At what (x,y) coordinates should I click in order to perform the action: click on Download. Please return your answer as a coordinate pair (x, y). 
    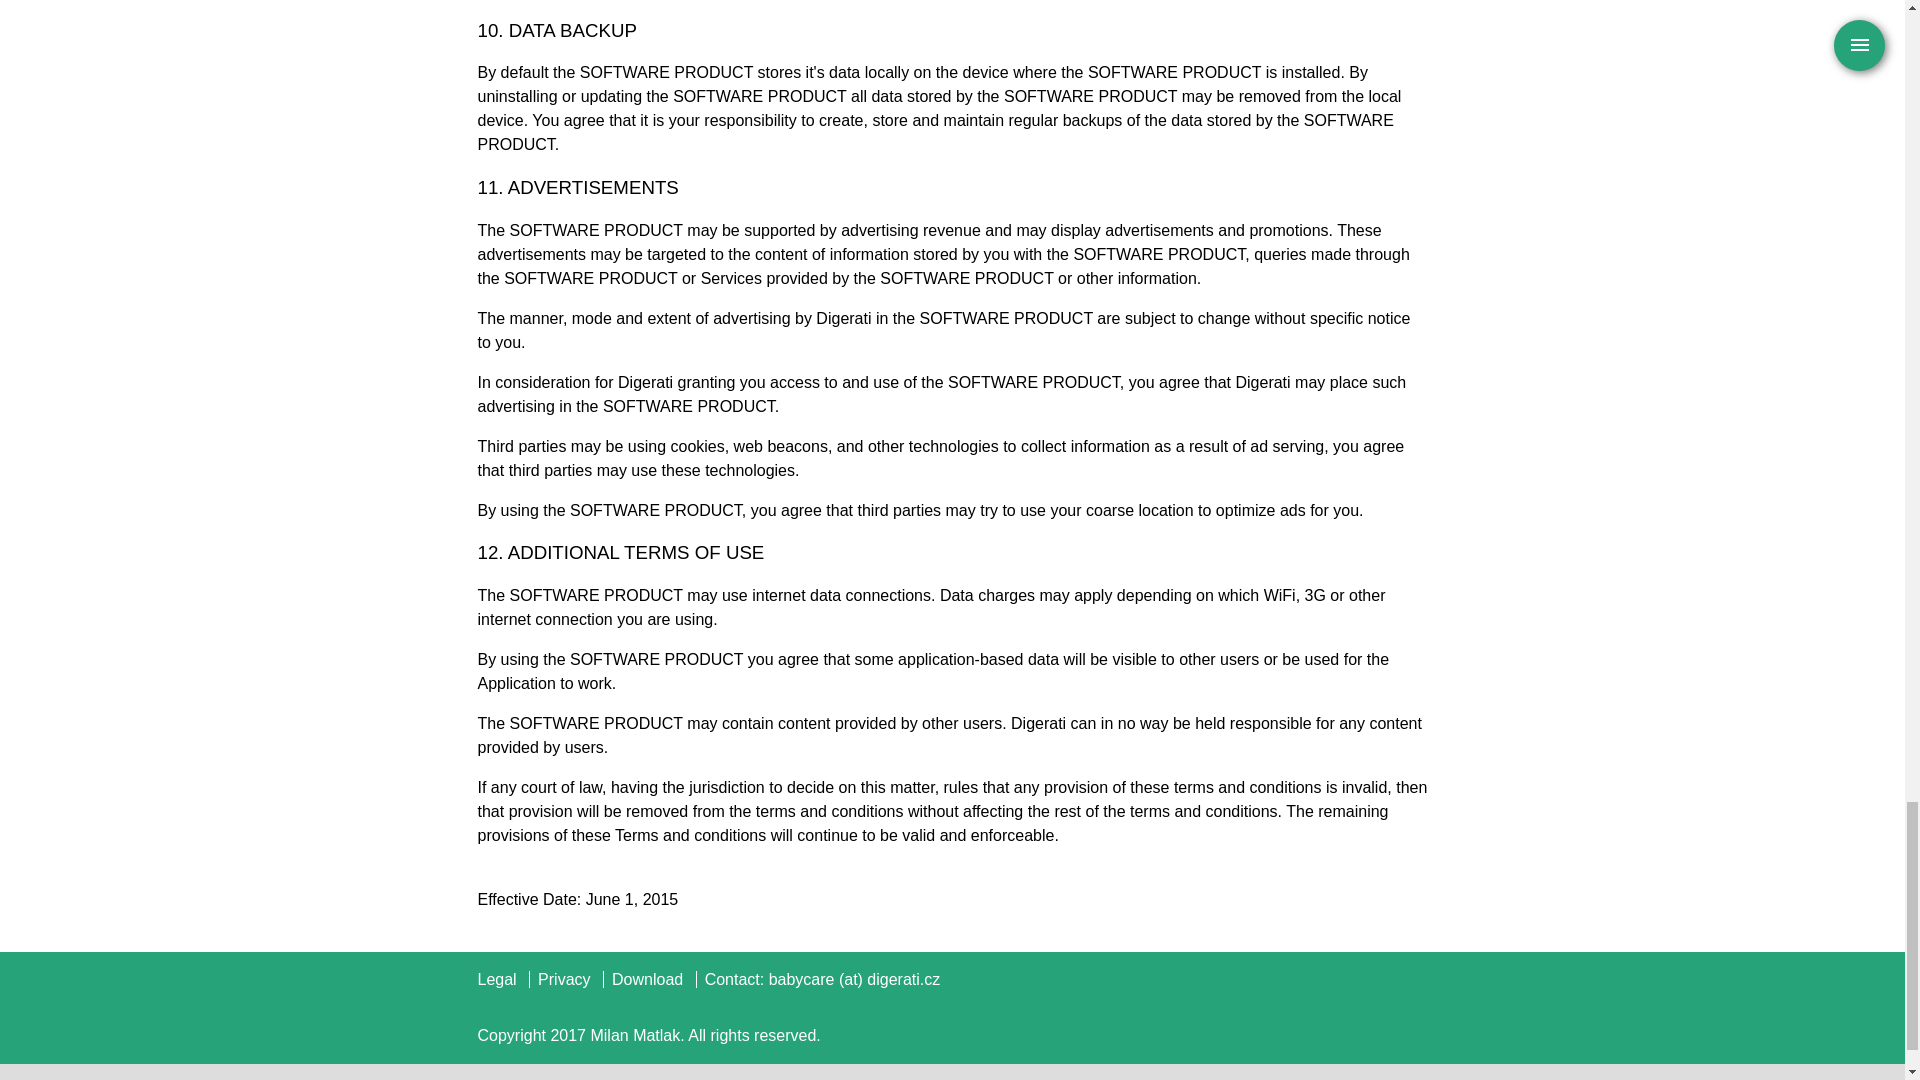
    Looking at the image, I should click on (648, 979).